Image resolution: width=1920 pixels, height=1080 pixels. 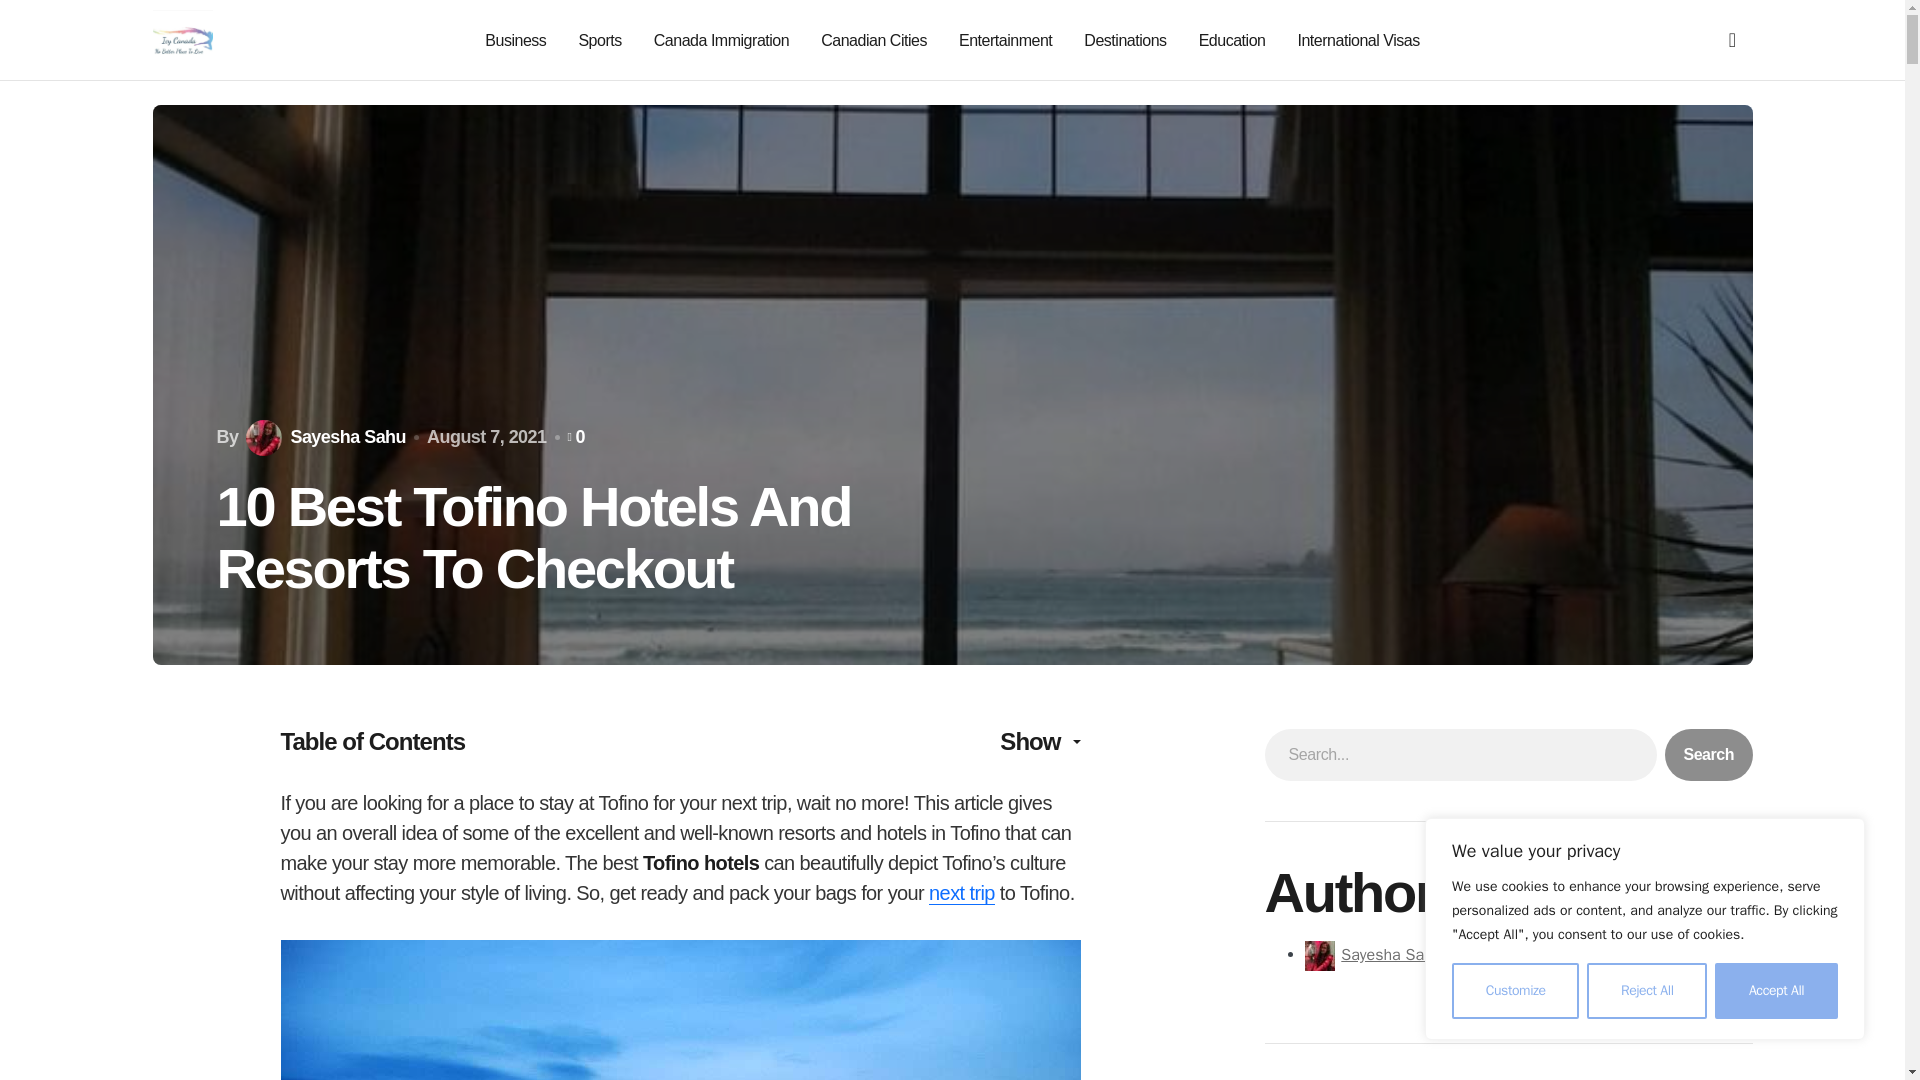 I want to click on Customize, so click(x=1514, y=991).